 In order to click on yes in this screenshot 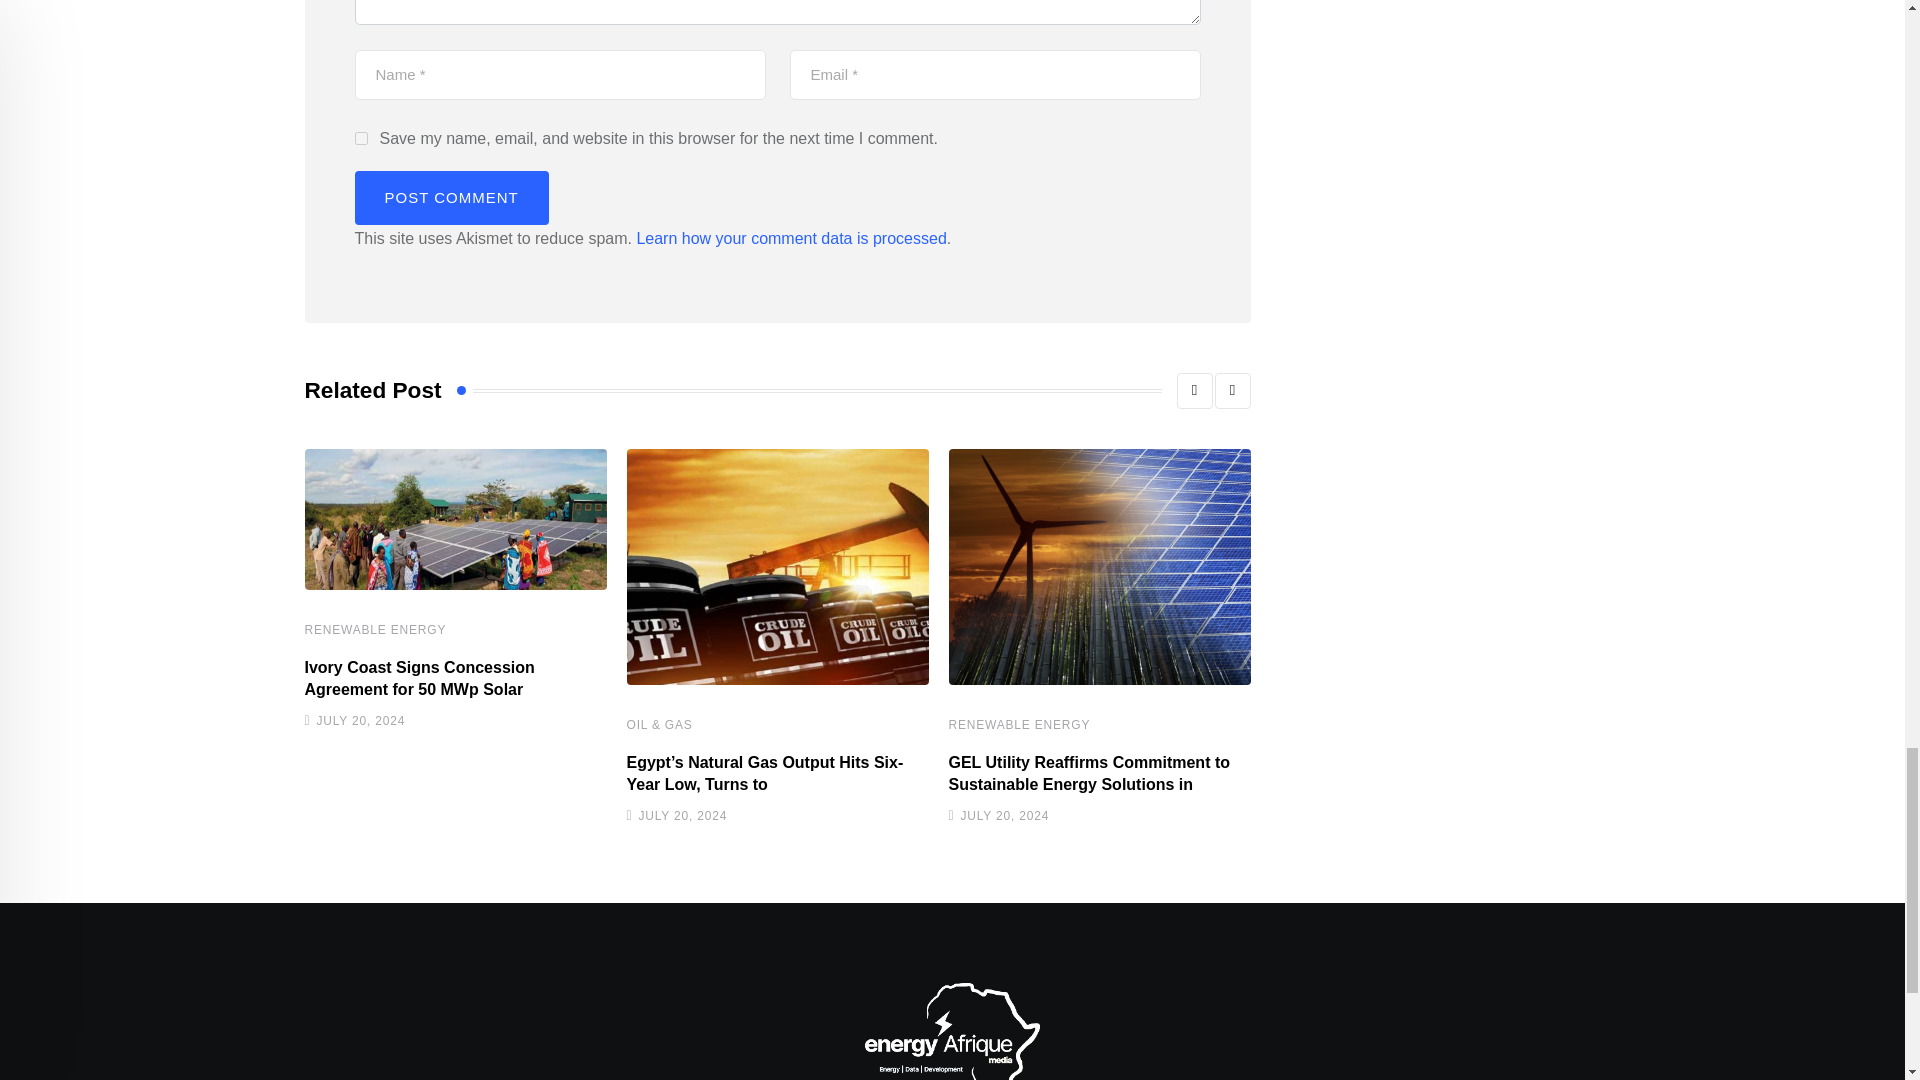, I will do `click(360, 138)`.